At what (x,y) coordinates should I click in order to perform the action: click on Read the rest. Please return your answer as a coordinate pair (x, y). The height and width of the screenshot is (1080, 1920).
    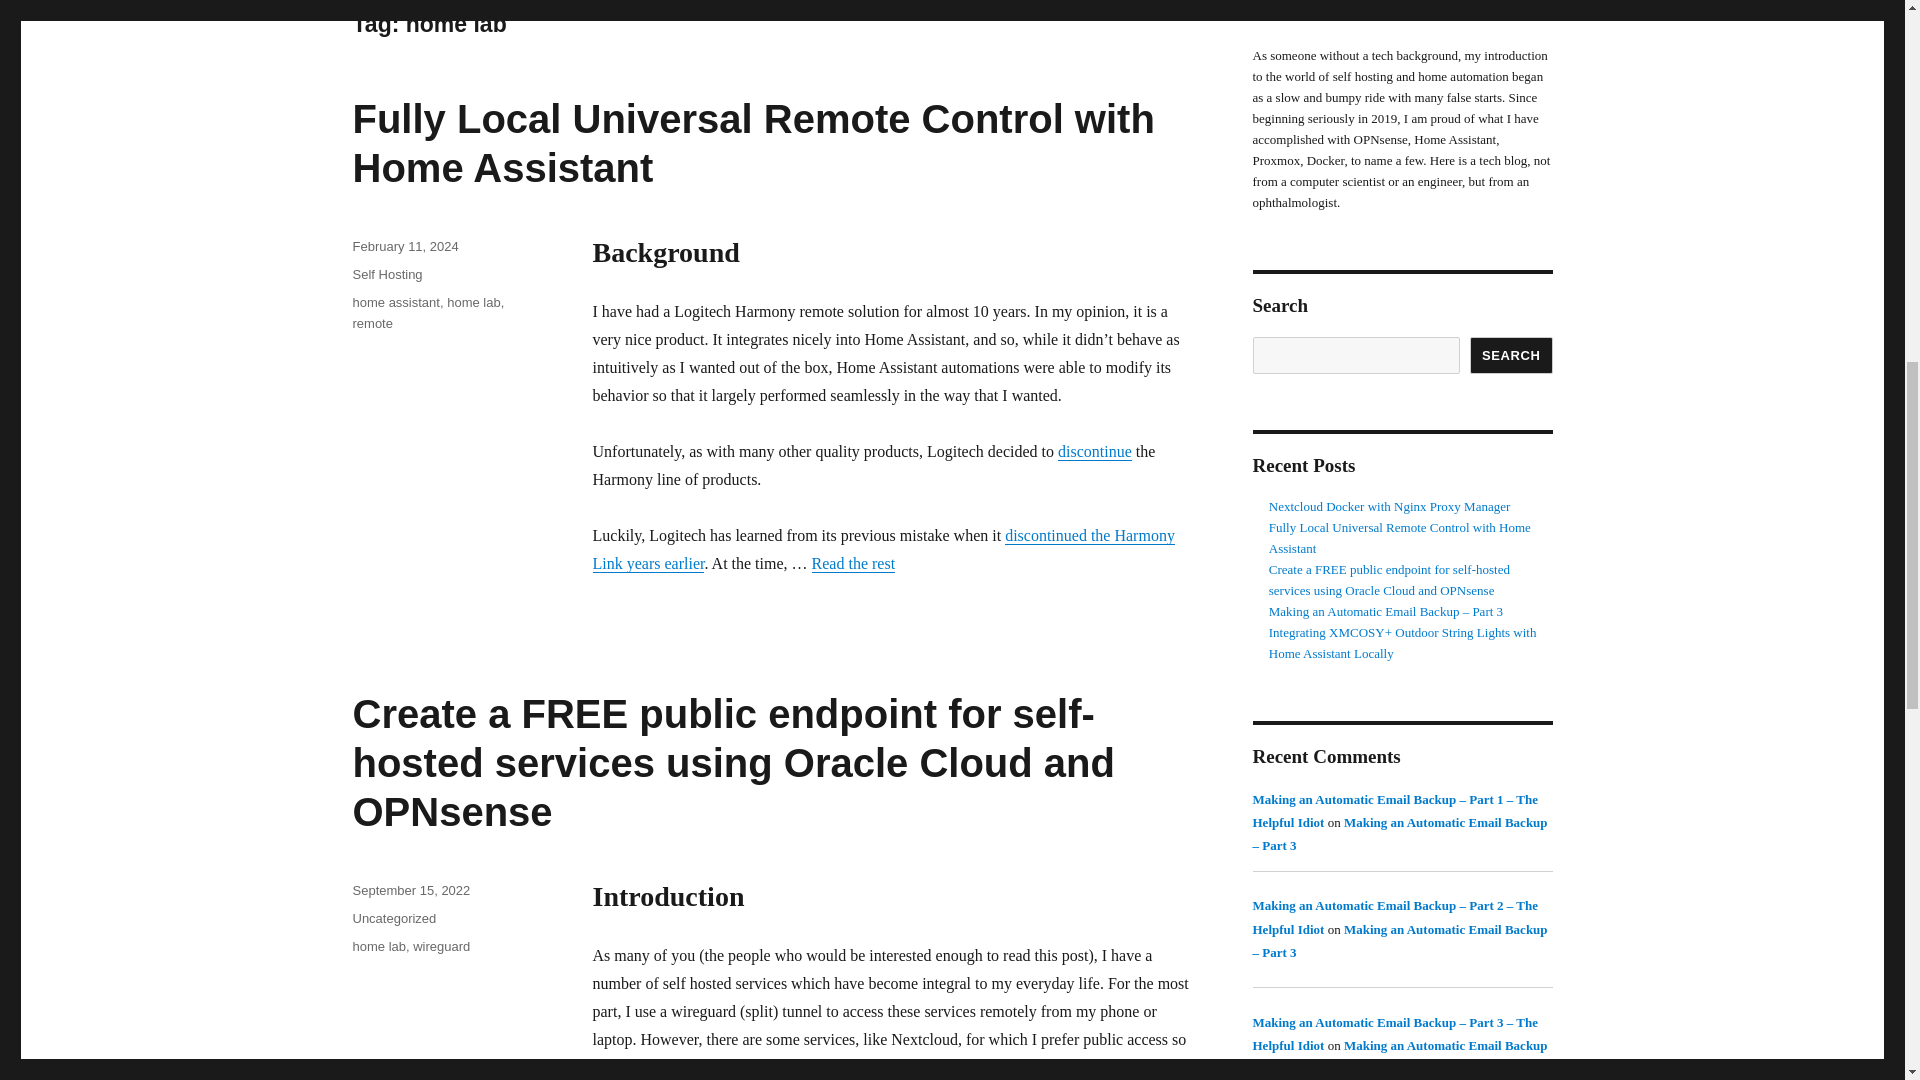
    Looking at the image, I should click on (854, 564).